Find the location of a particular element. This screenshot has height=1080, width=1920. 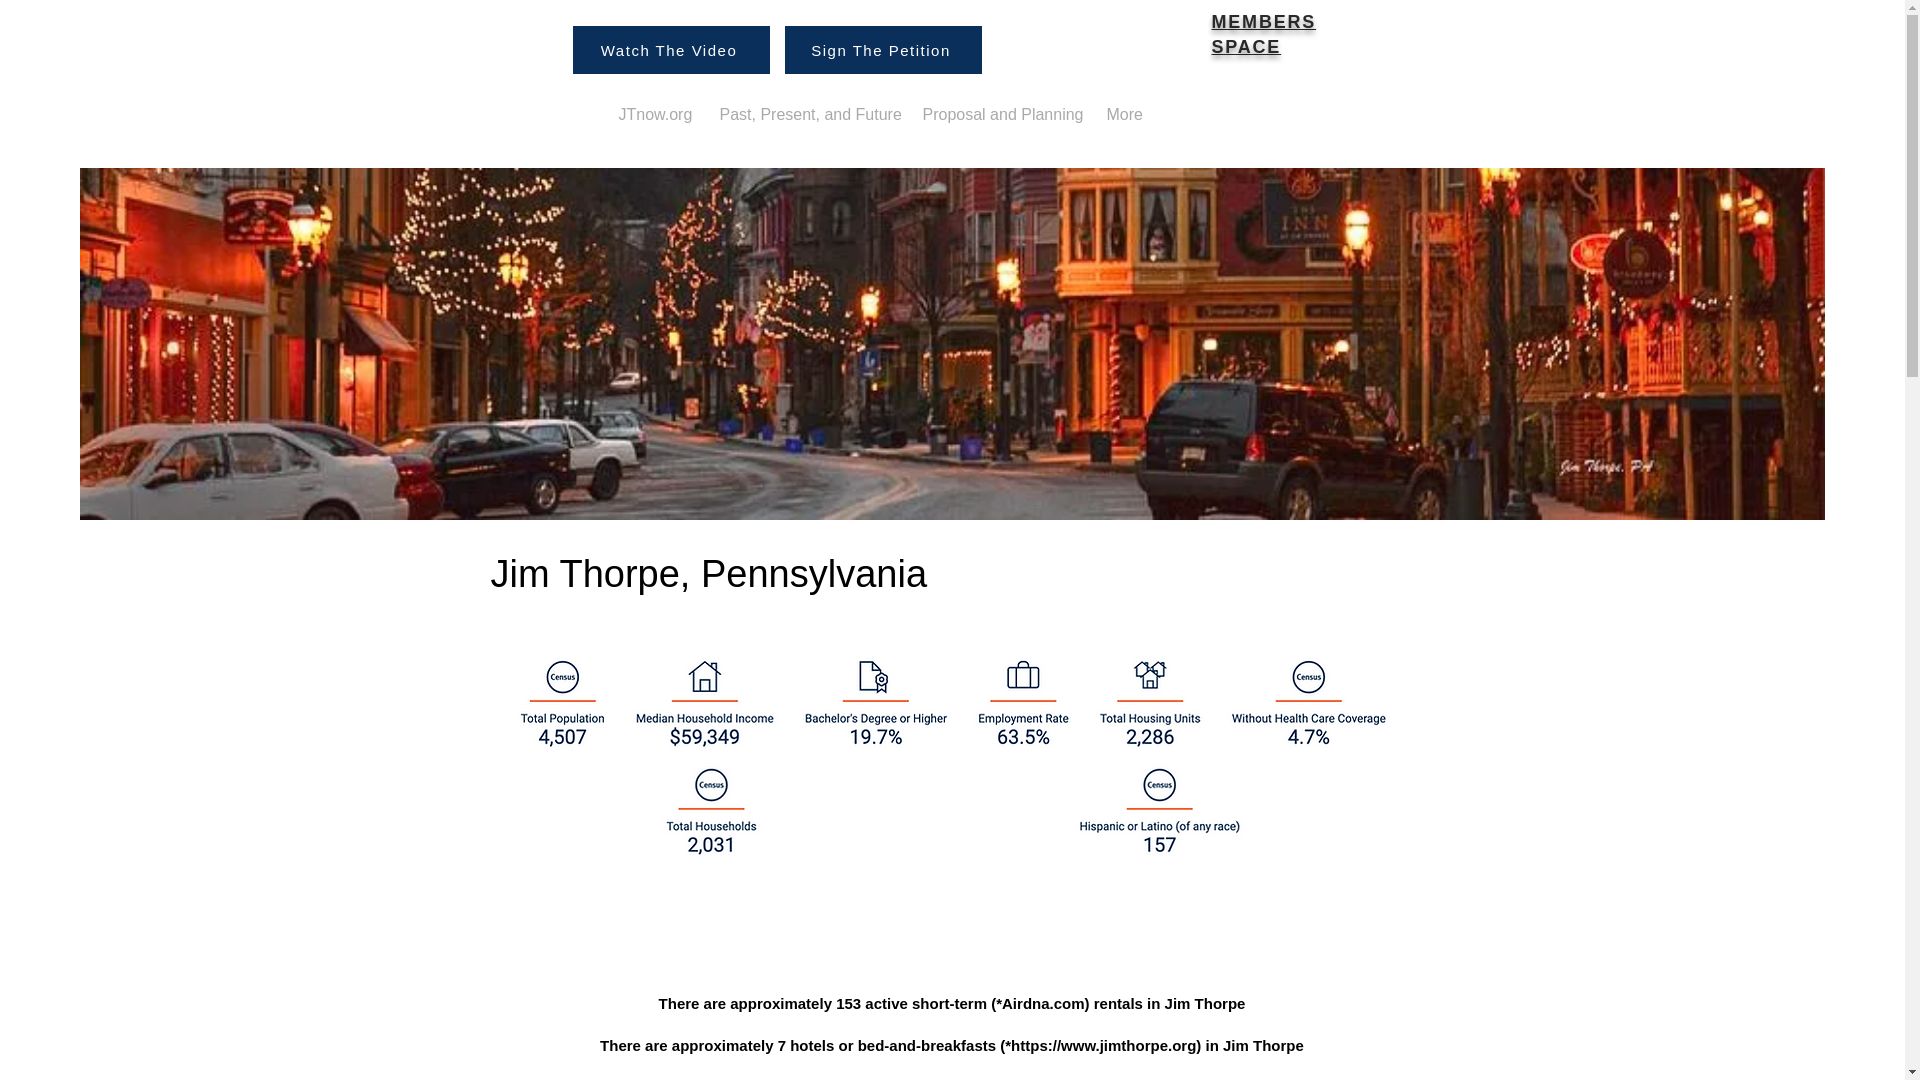

Log In is located at coordinates (616, 30).